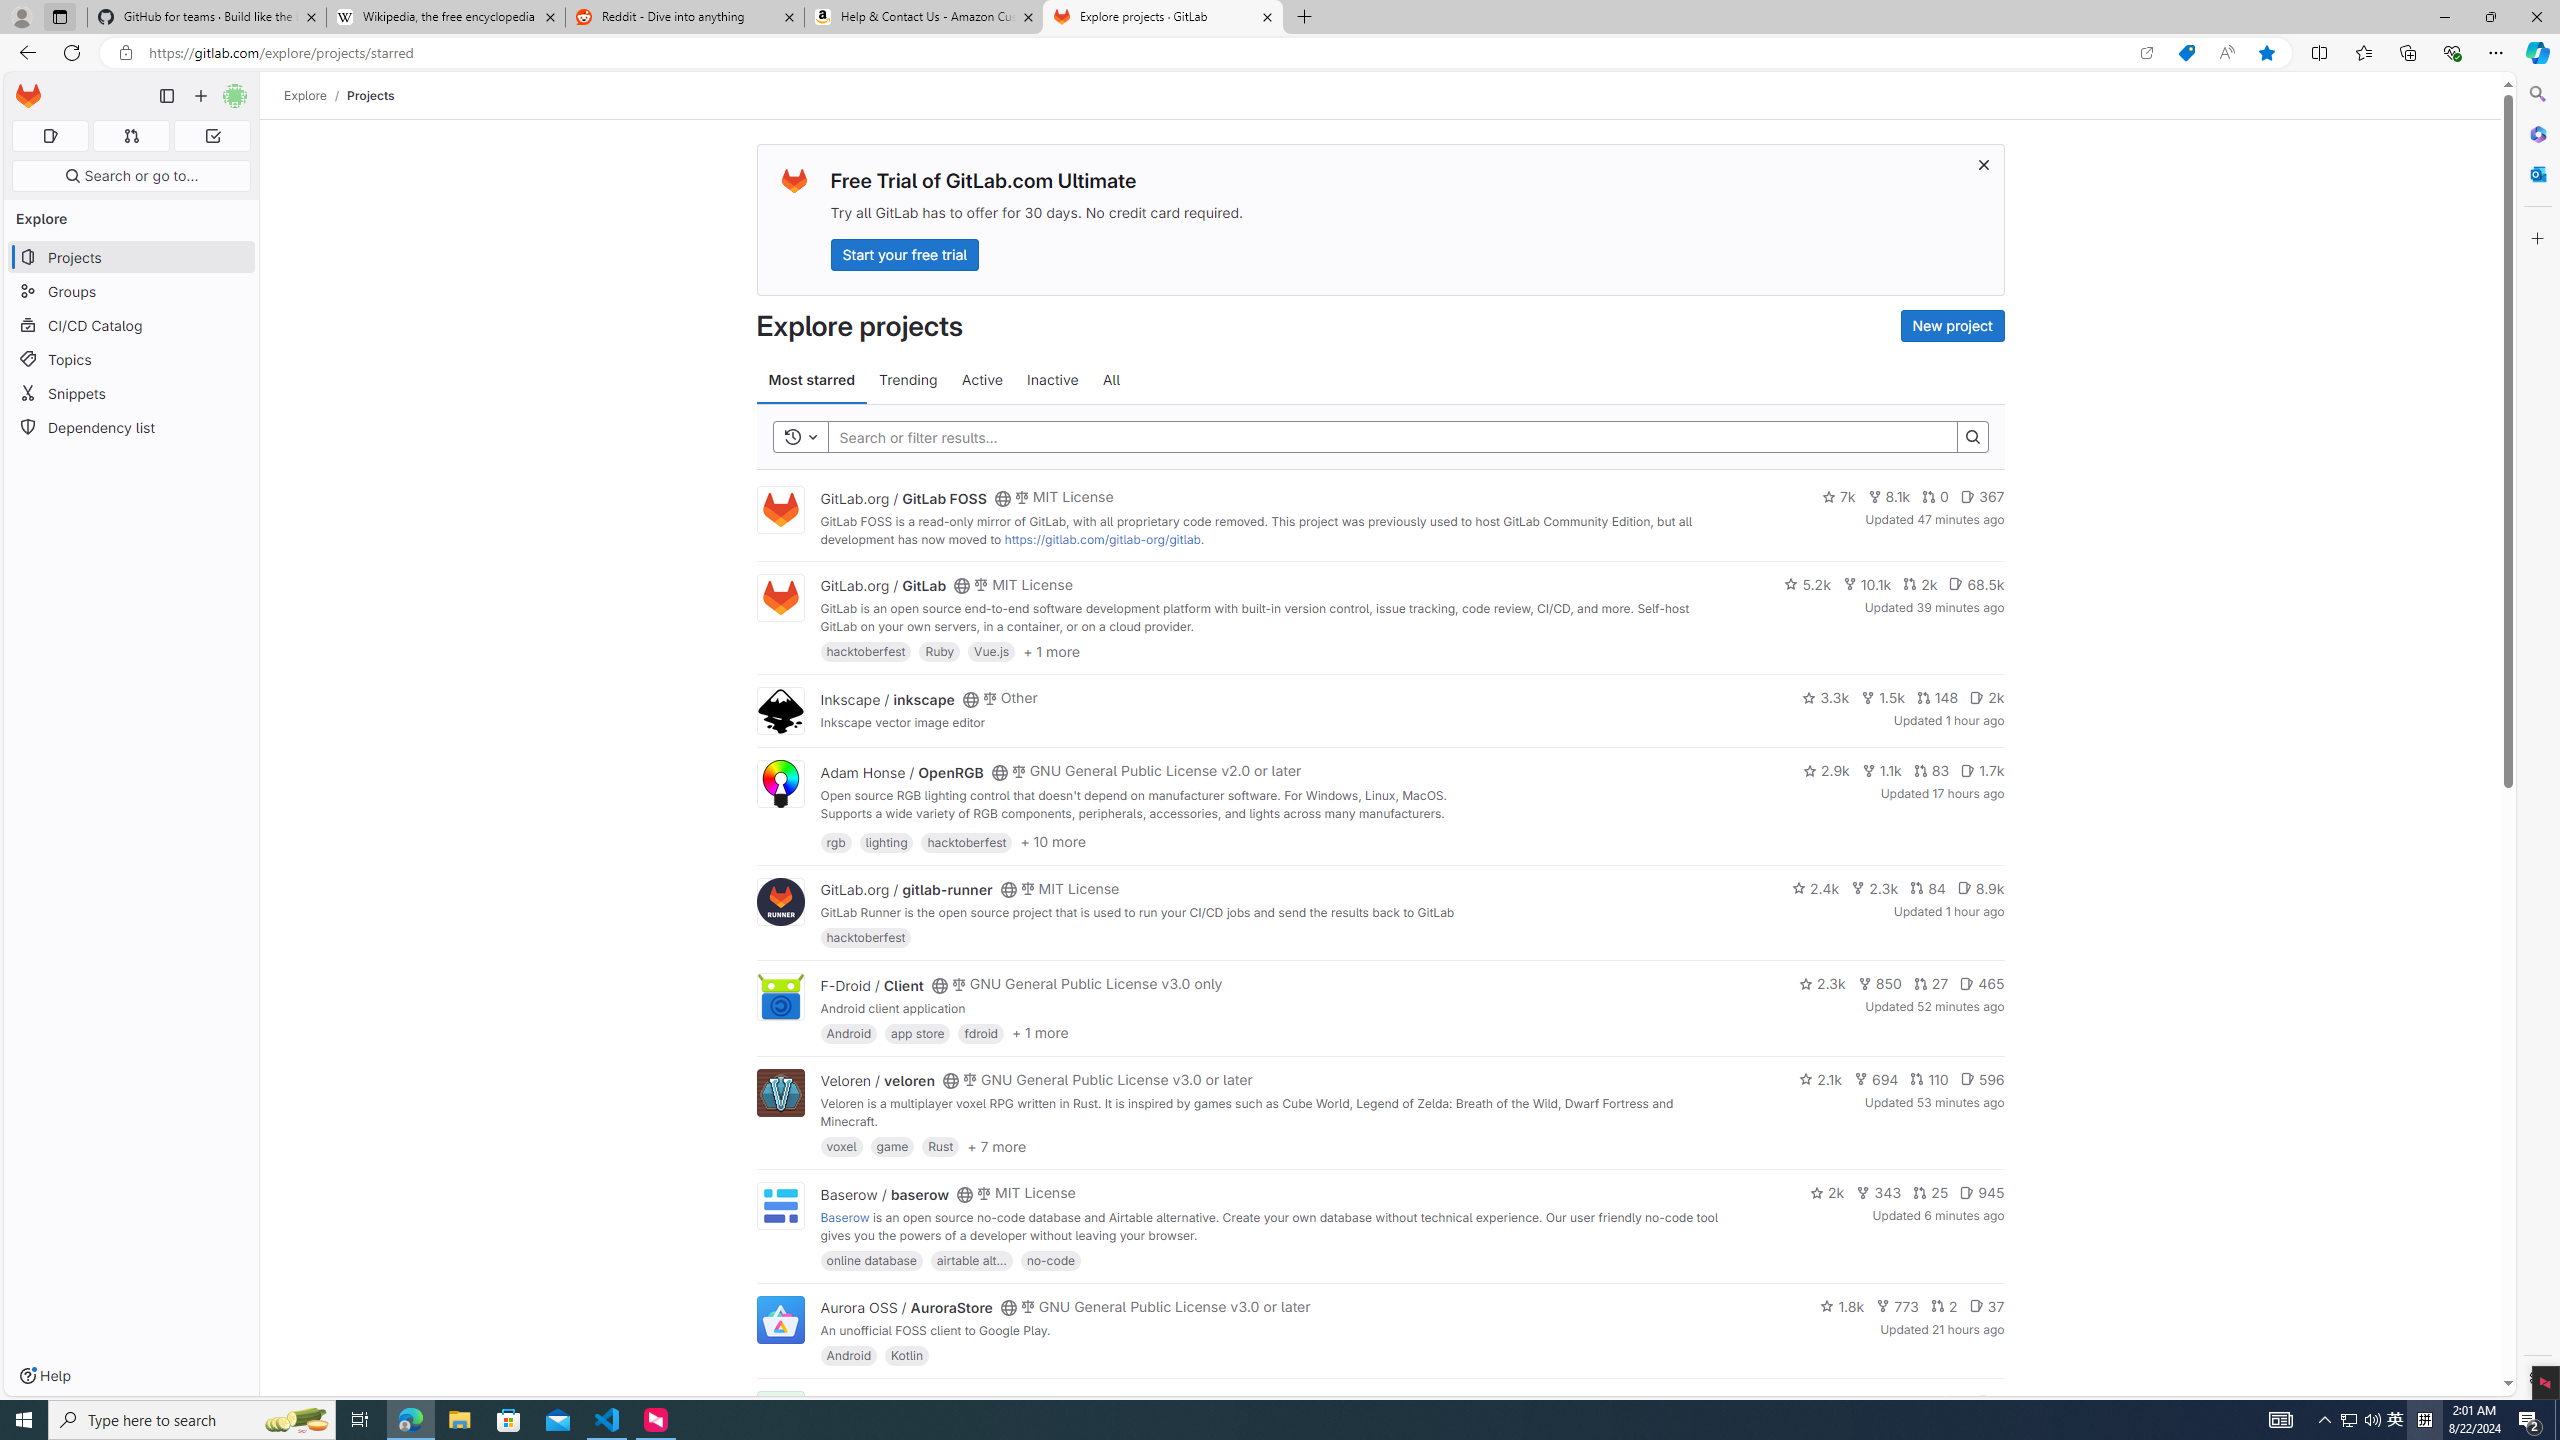 The image size is (2560, 1440). Describe the element at coordinates (906, 1308) in the screenshot. I see `Aurora OSS / AuroraStore` at that location.